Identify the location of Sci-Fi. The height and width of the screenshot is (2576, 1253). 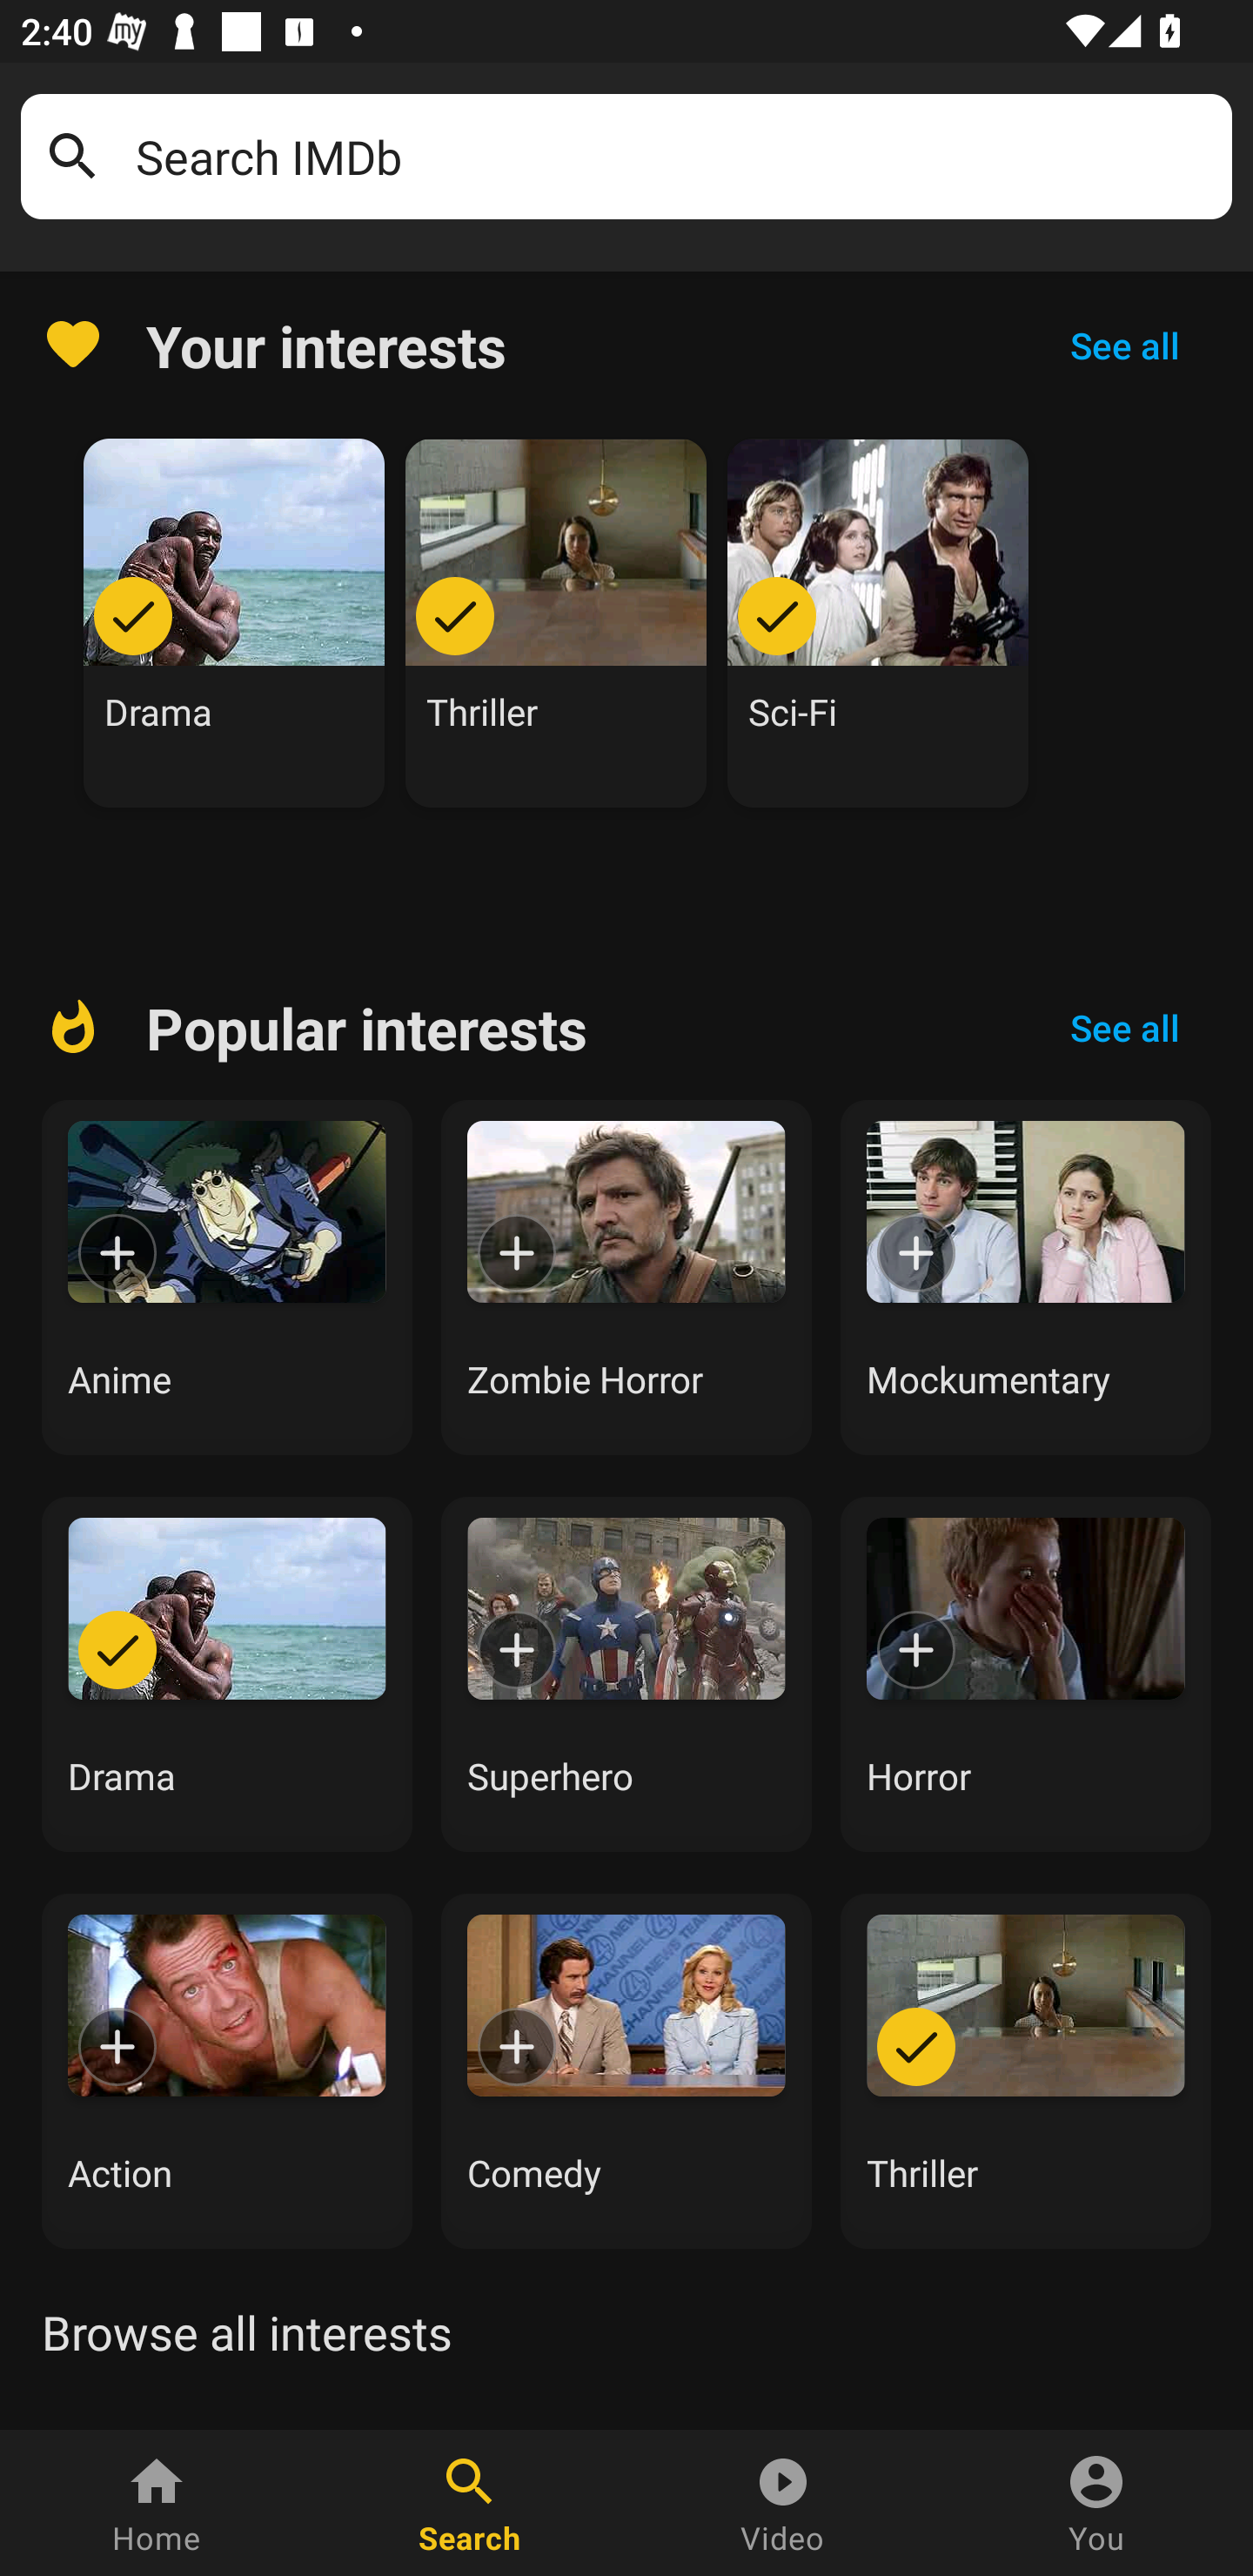
(878, 623).